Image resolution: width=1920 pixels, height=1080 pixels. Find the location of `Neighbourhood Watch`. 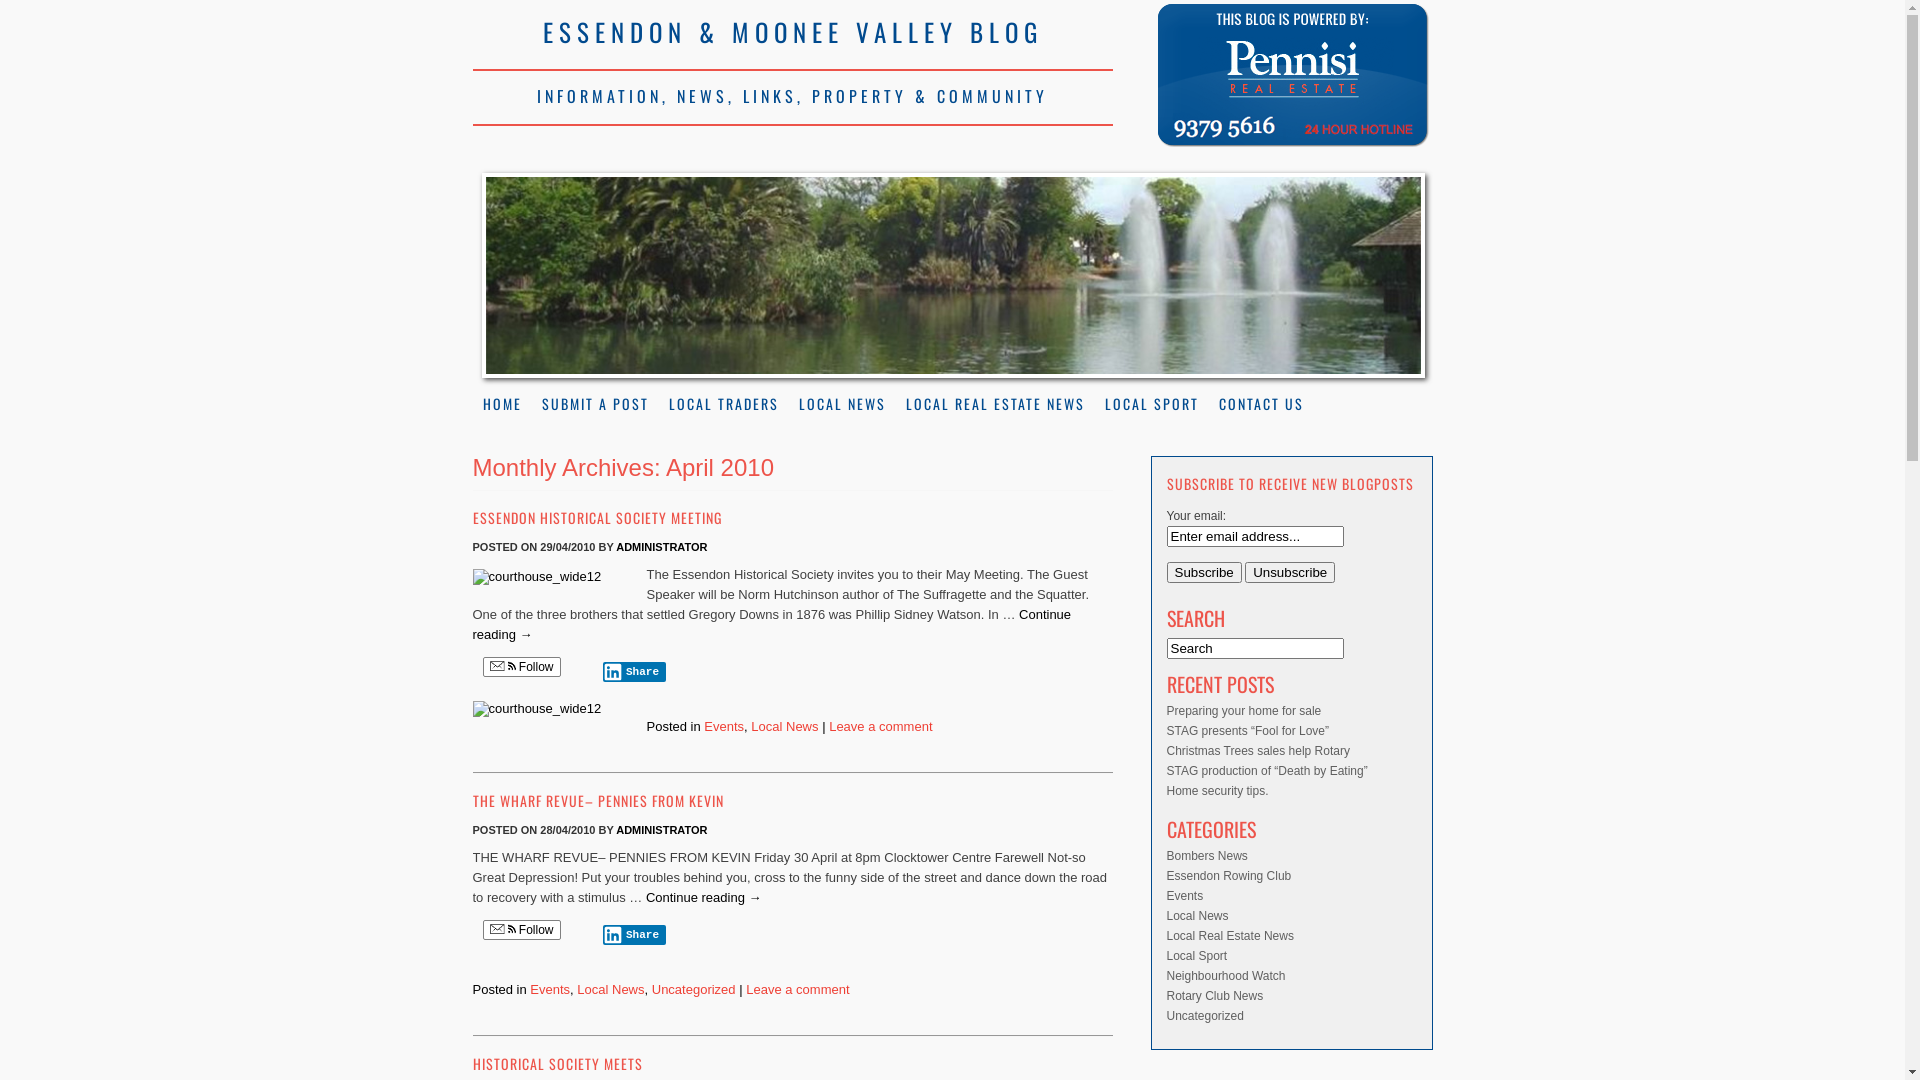

Neighbourhood Watch is located at coordinates (1226, 976).